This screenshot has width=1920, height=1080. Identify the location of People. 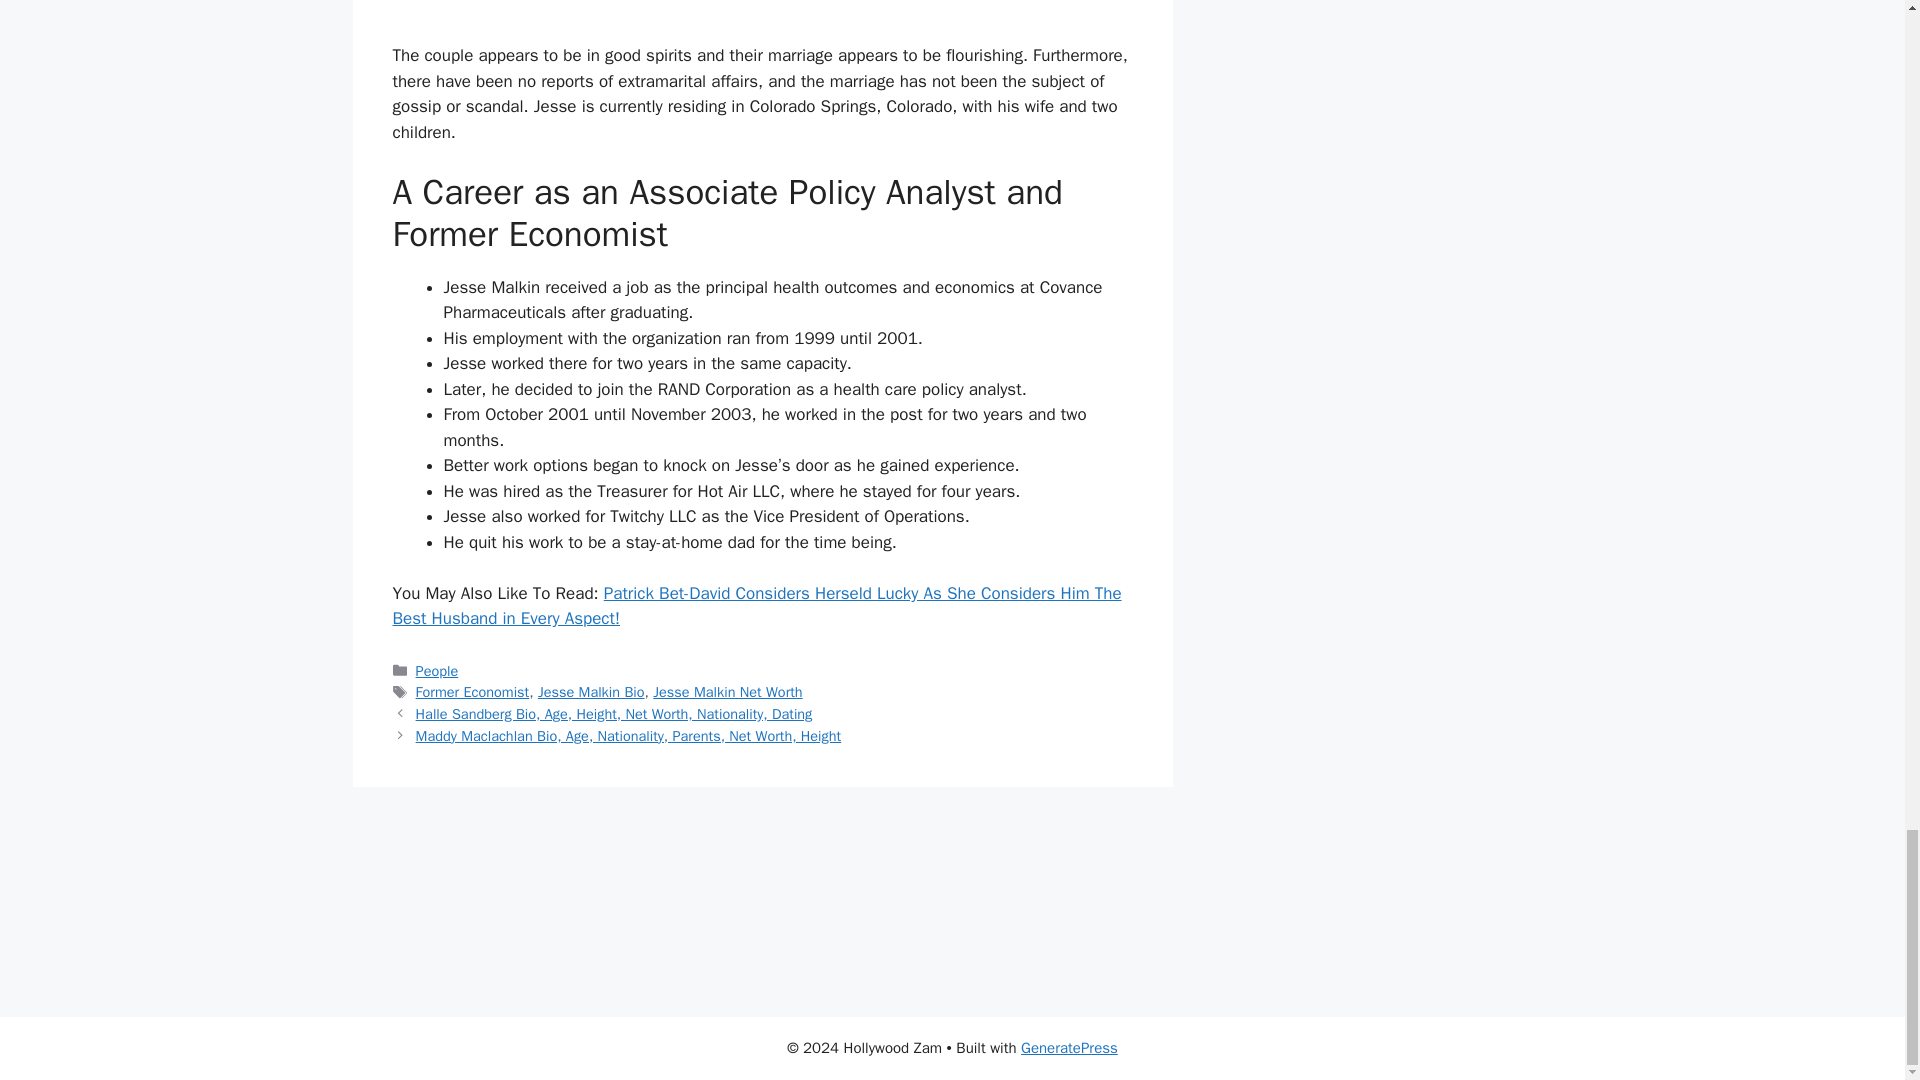
(437, 671).